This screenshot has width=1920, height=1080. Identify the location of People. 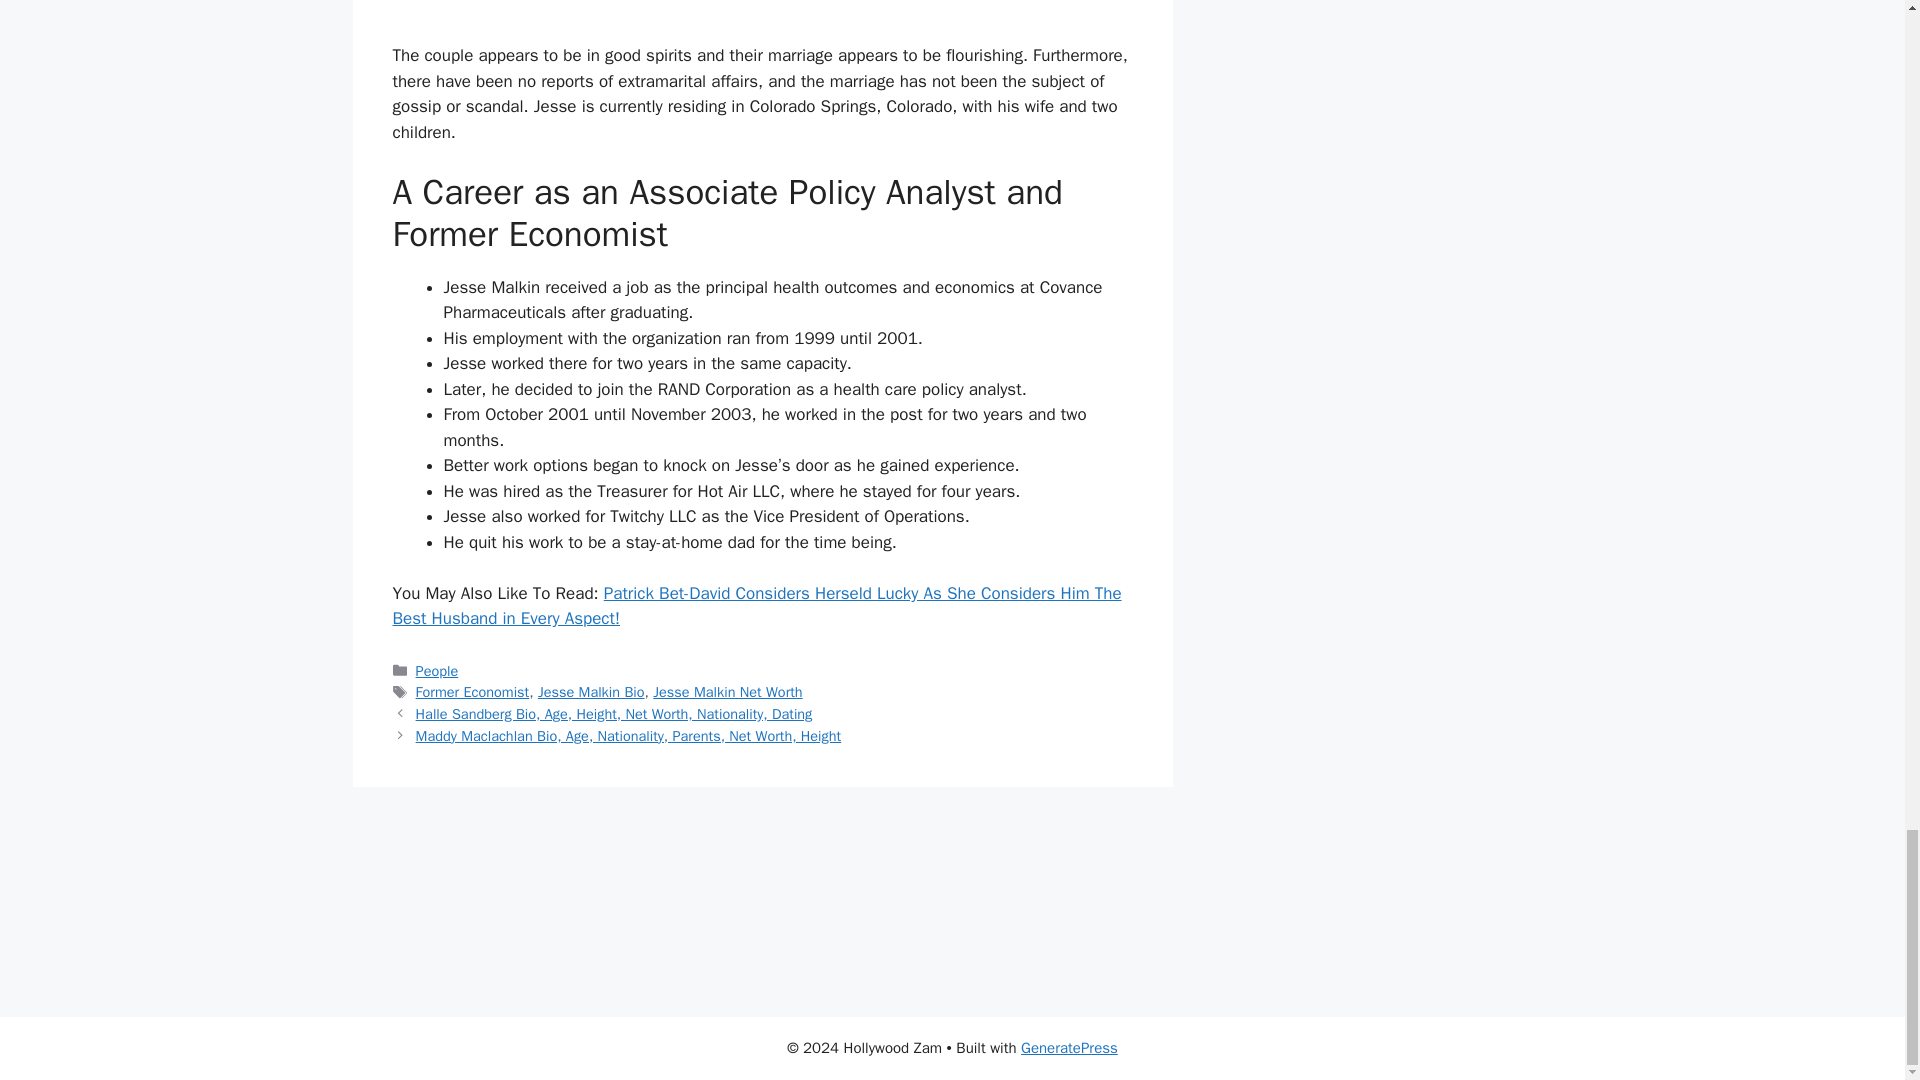
(437, 671).